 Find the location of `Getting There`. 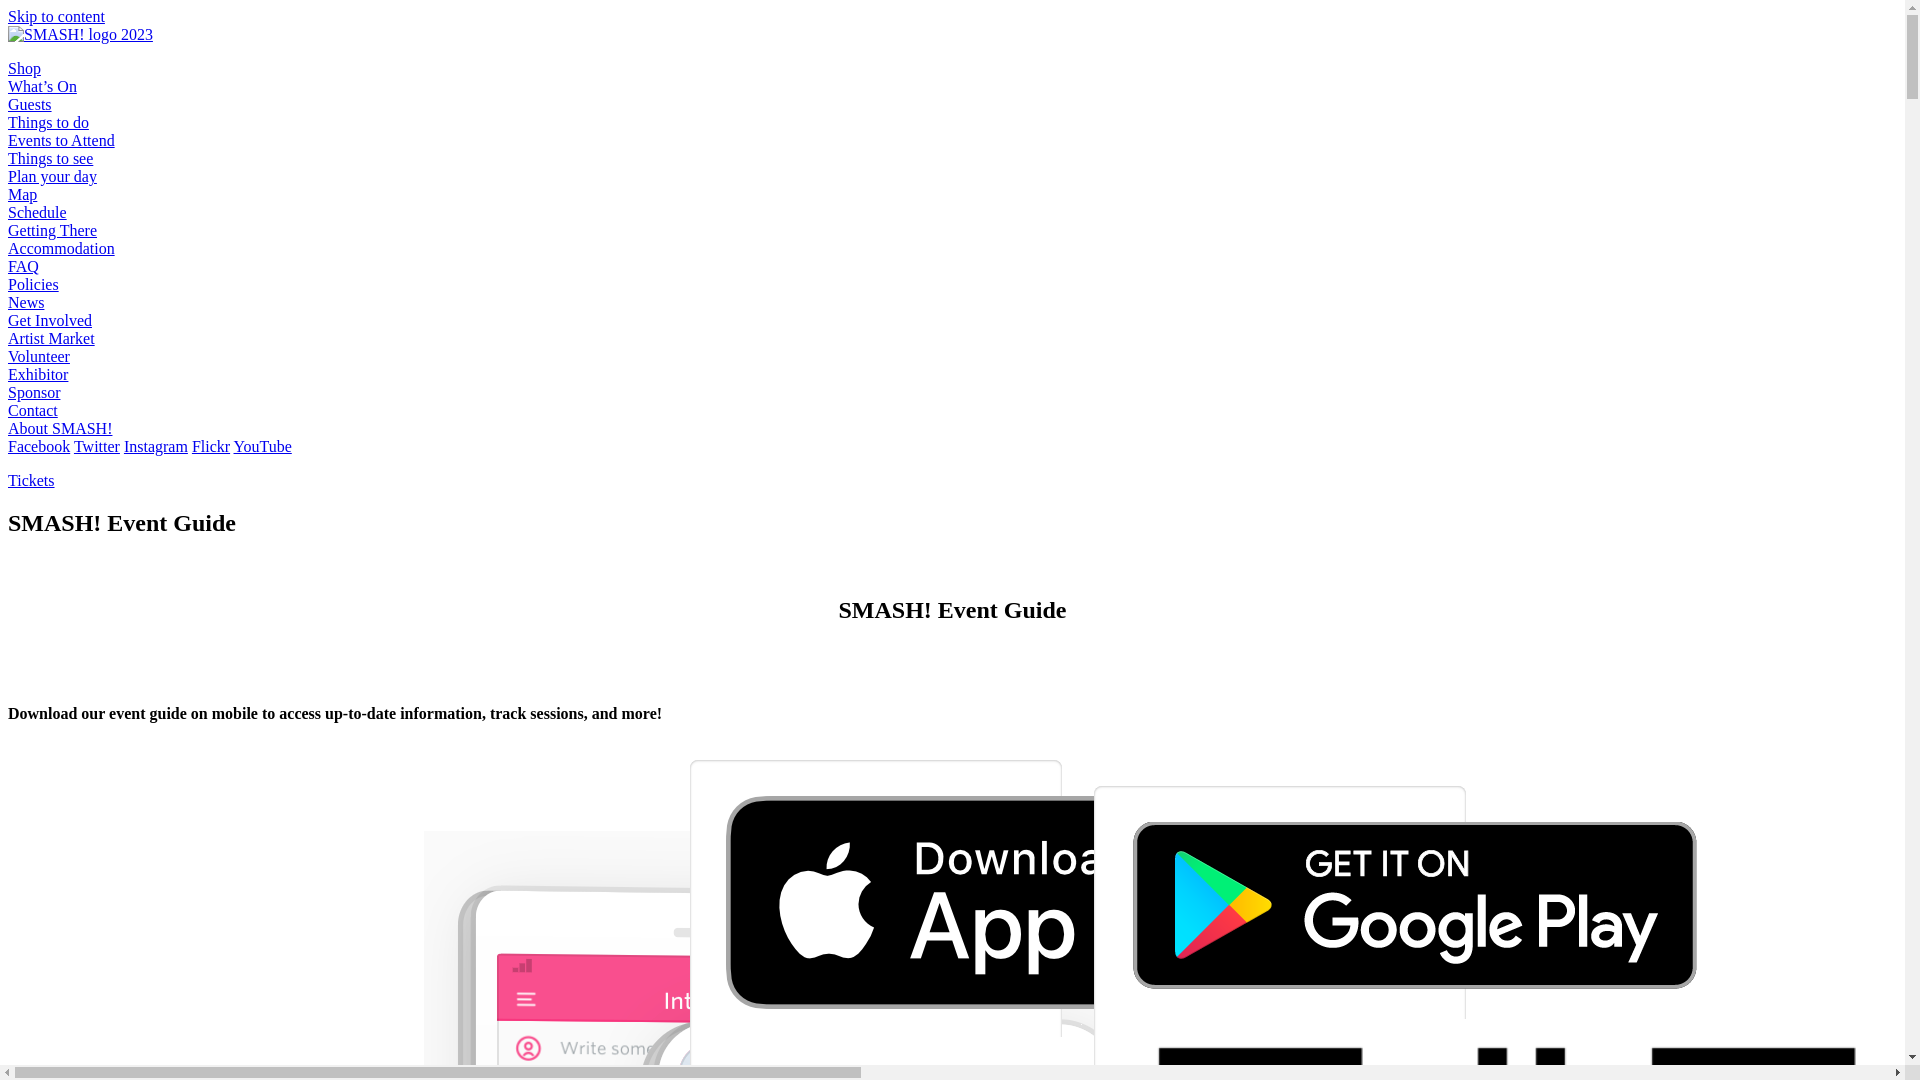

Getting There is located at coordinates (52, 230).